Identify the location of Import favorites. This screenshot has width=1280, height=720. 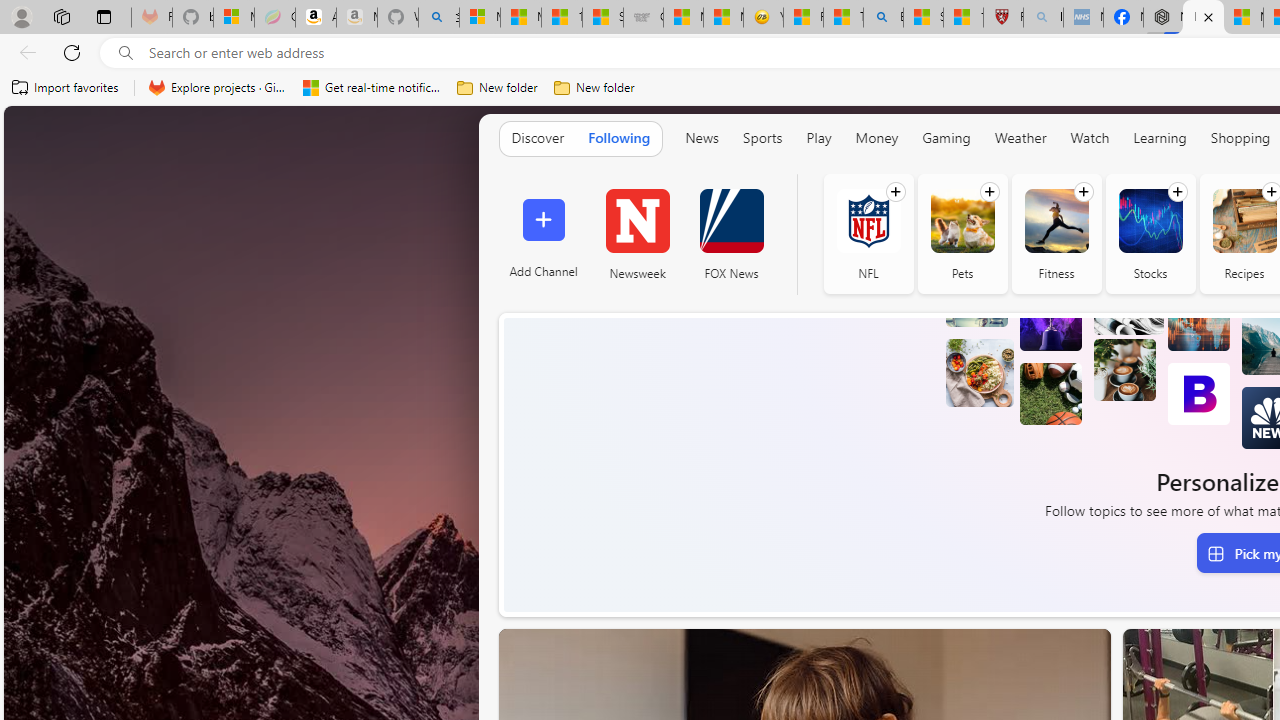
(66, 88).